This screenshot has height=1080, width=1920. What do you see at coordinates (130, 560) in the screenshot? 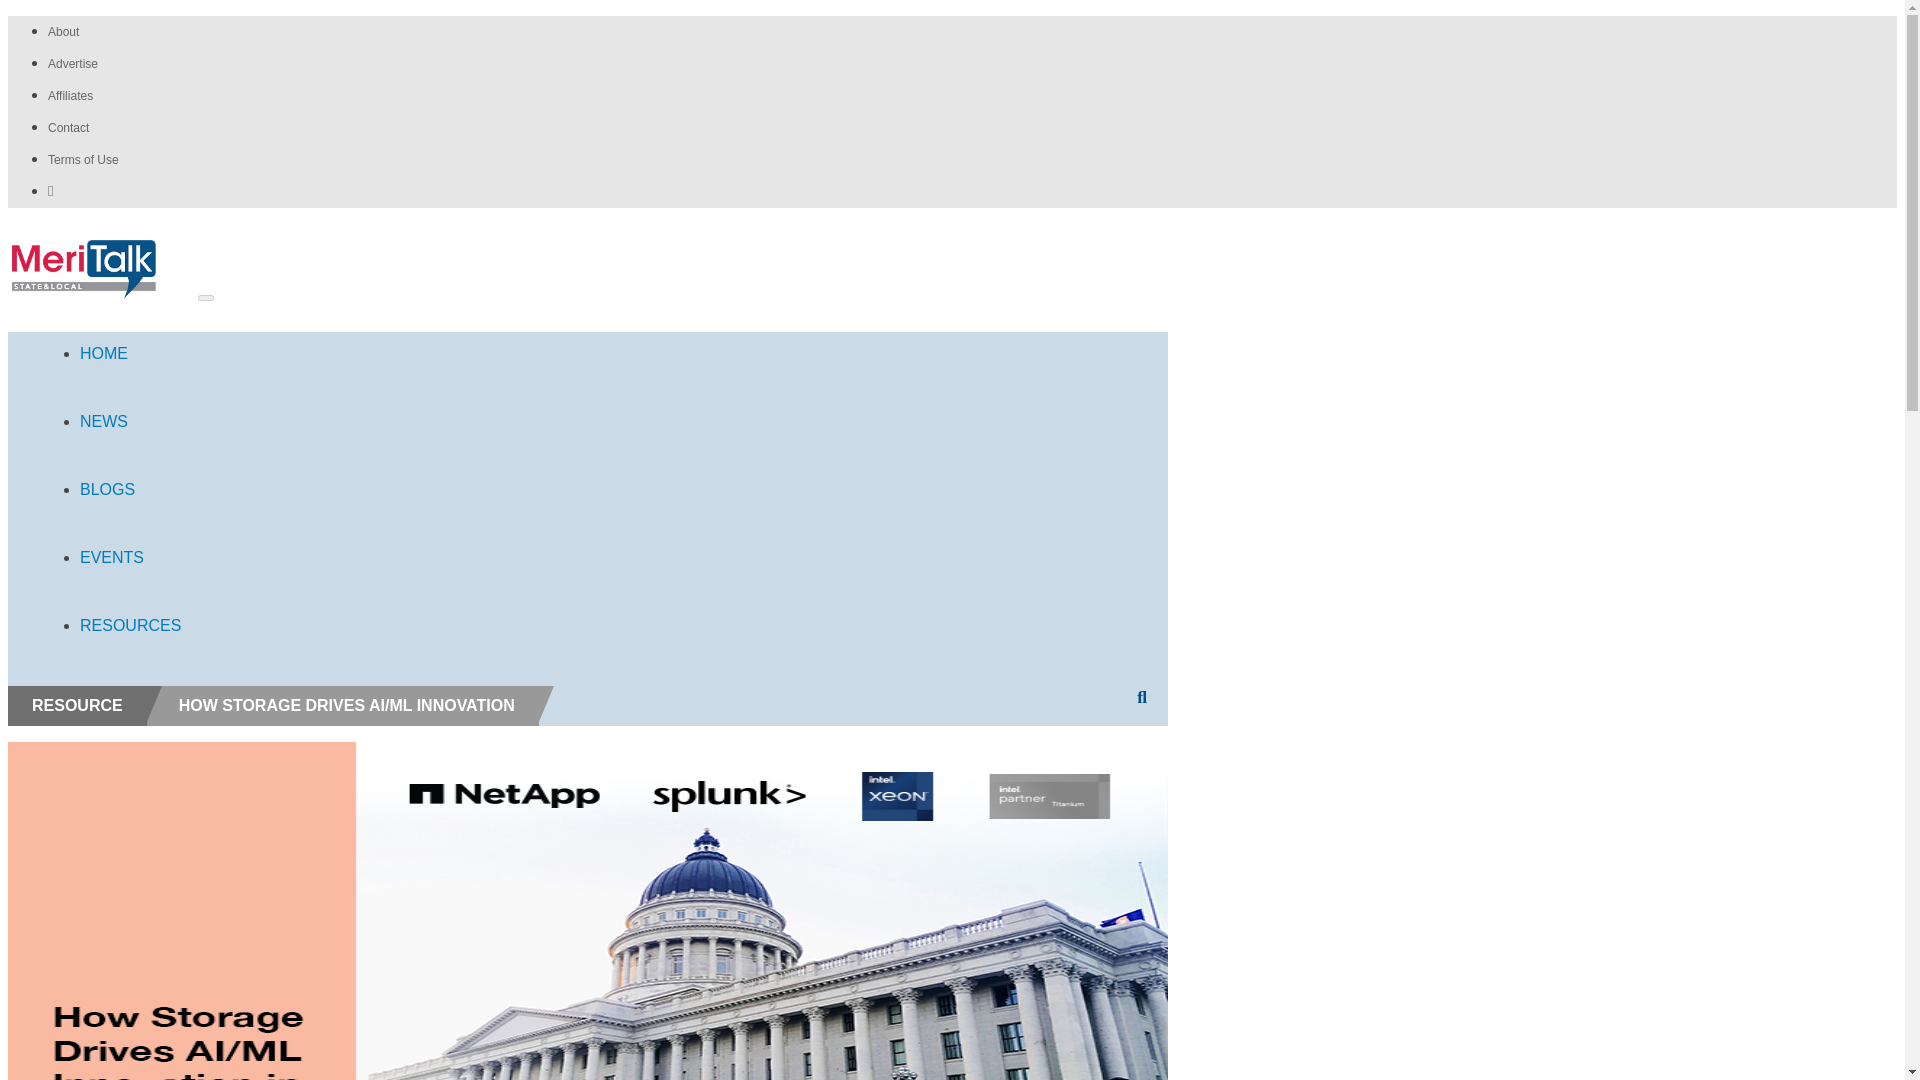
I see `EVENTS` at bounding box center [130, 560].